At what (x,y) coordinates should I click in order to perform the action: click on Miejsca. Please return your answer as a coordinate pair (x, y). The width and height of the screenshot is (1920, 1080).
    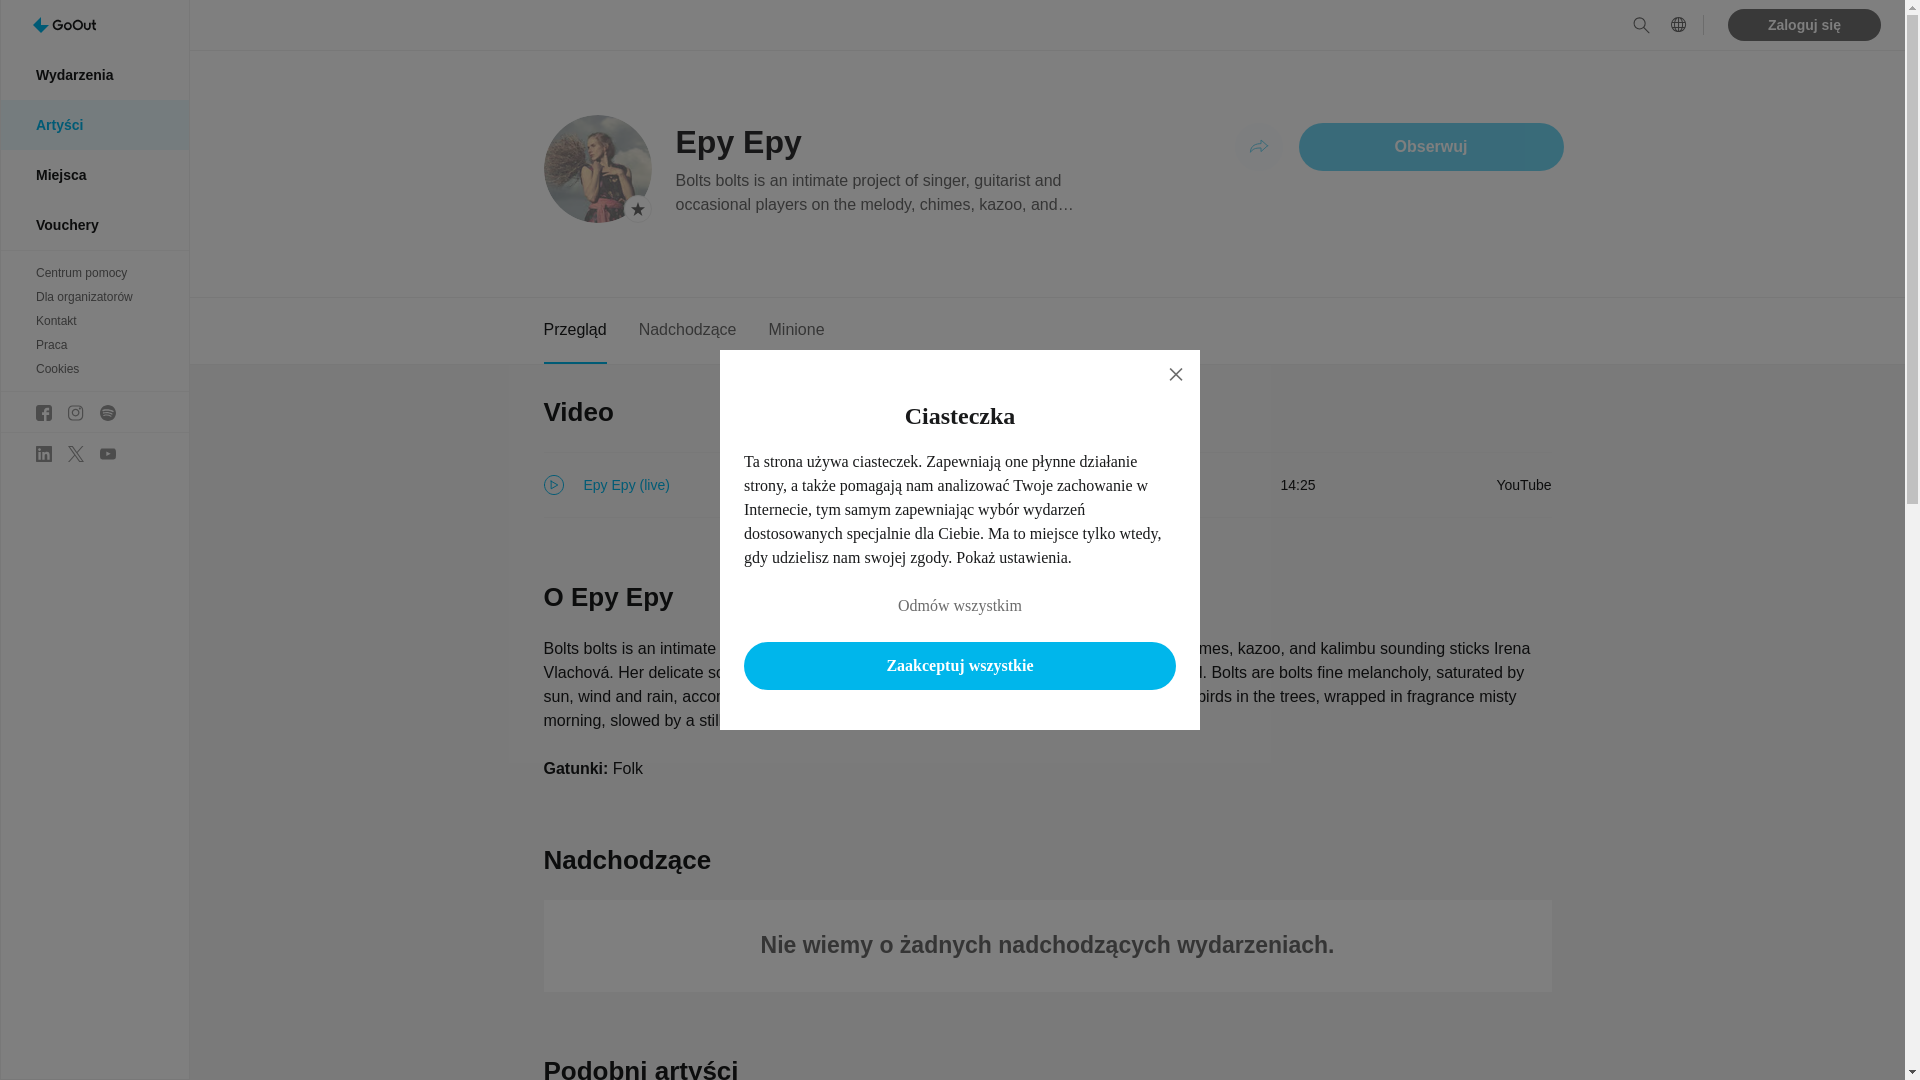
    Looking at the image, I should click on (94, 174).